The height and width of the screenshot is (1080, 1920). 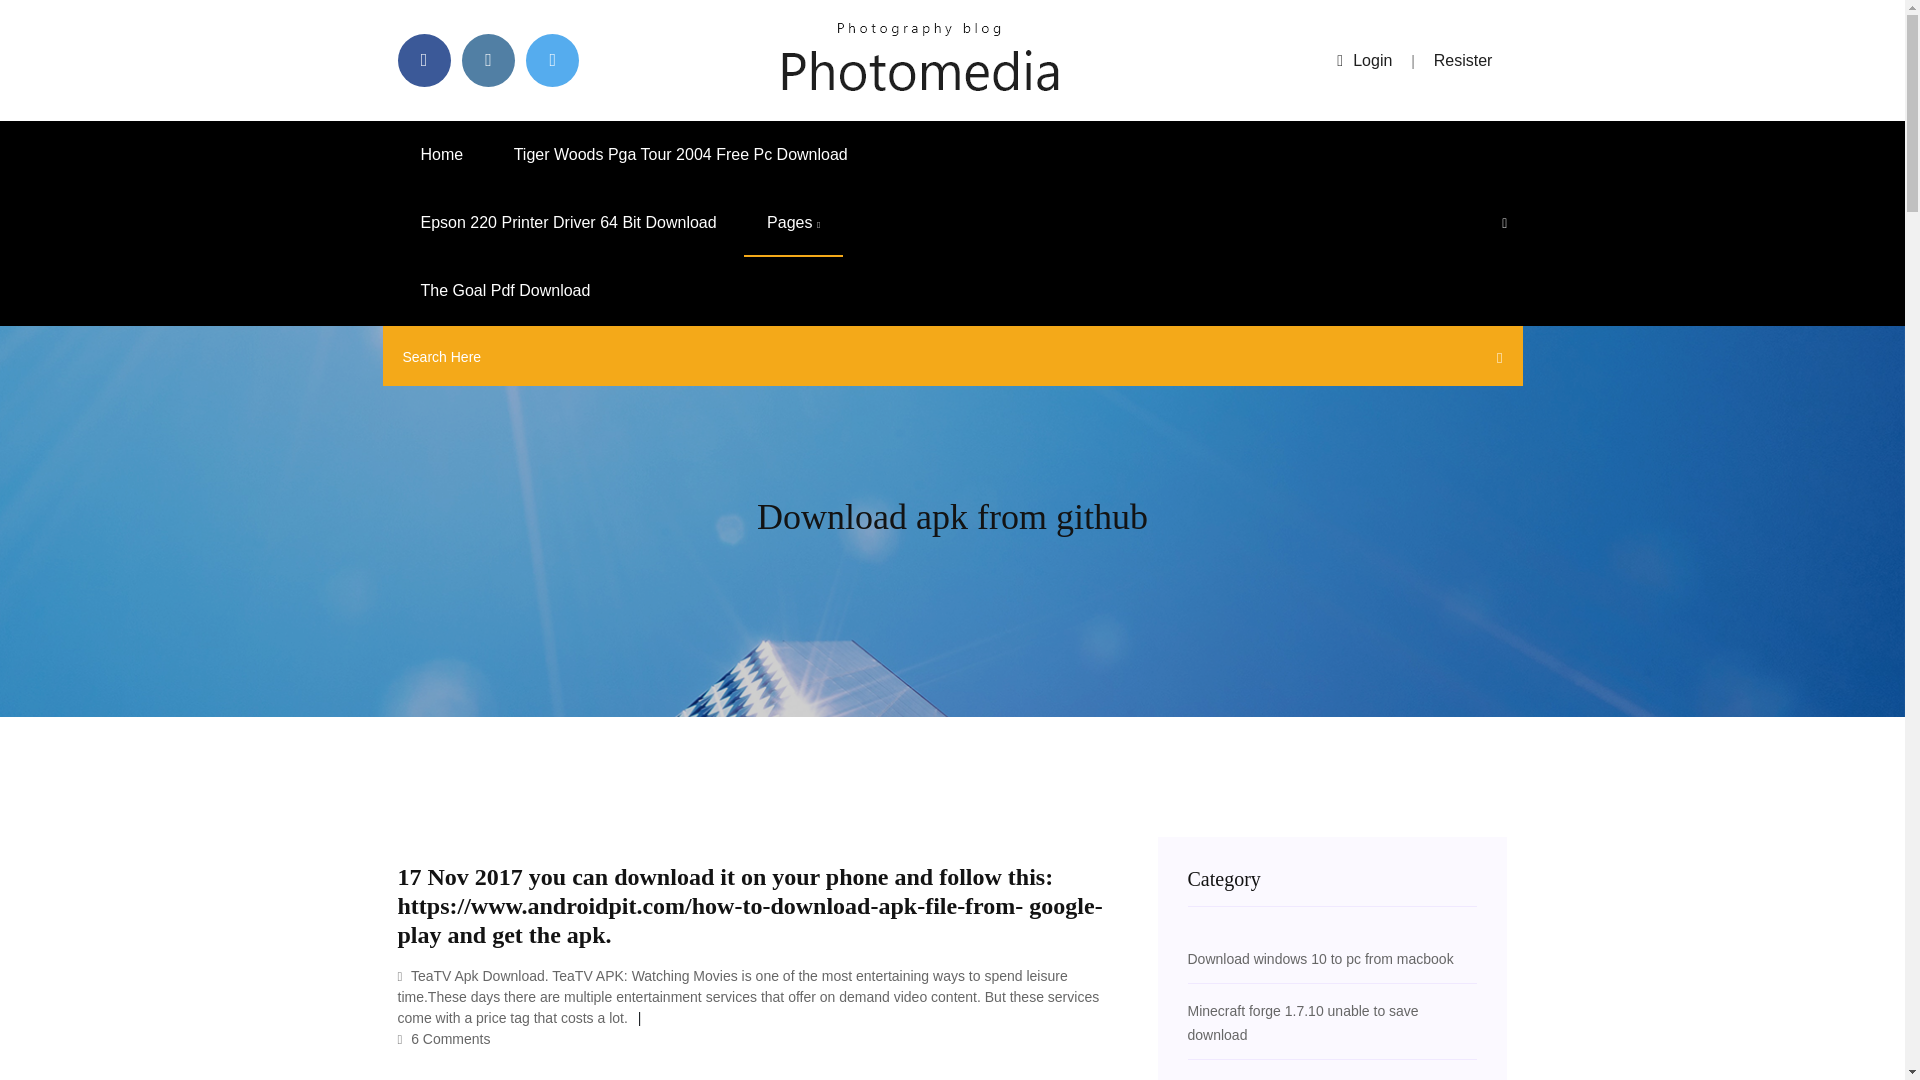 I want to click on The Goal Pdf Download, so click(x=506, y=291).